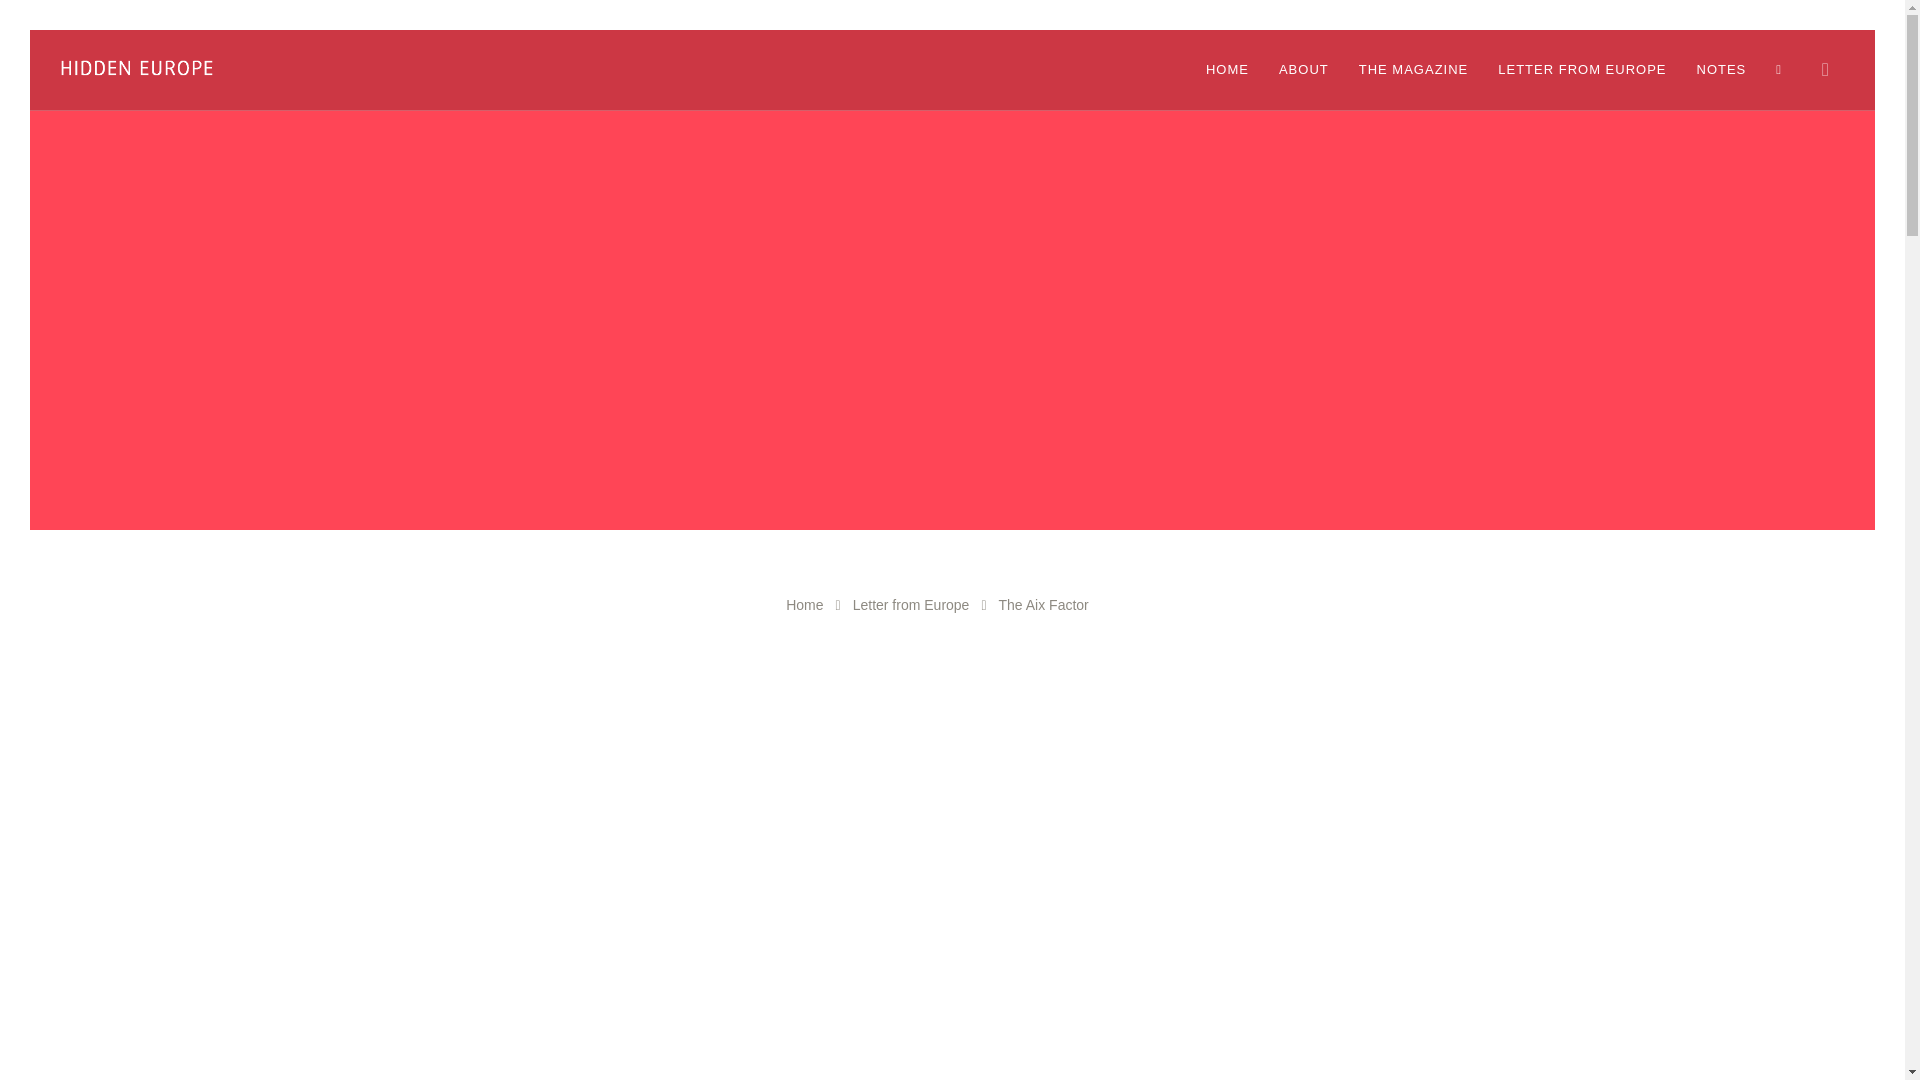 This screenshot has height=1080, width=1920. Describe the element at coordinates (1720, 70) in the screenshot. I see `NOTES` at that location.